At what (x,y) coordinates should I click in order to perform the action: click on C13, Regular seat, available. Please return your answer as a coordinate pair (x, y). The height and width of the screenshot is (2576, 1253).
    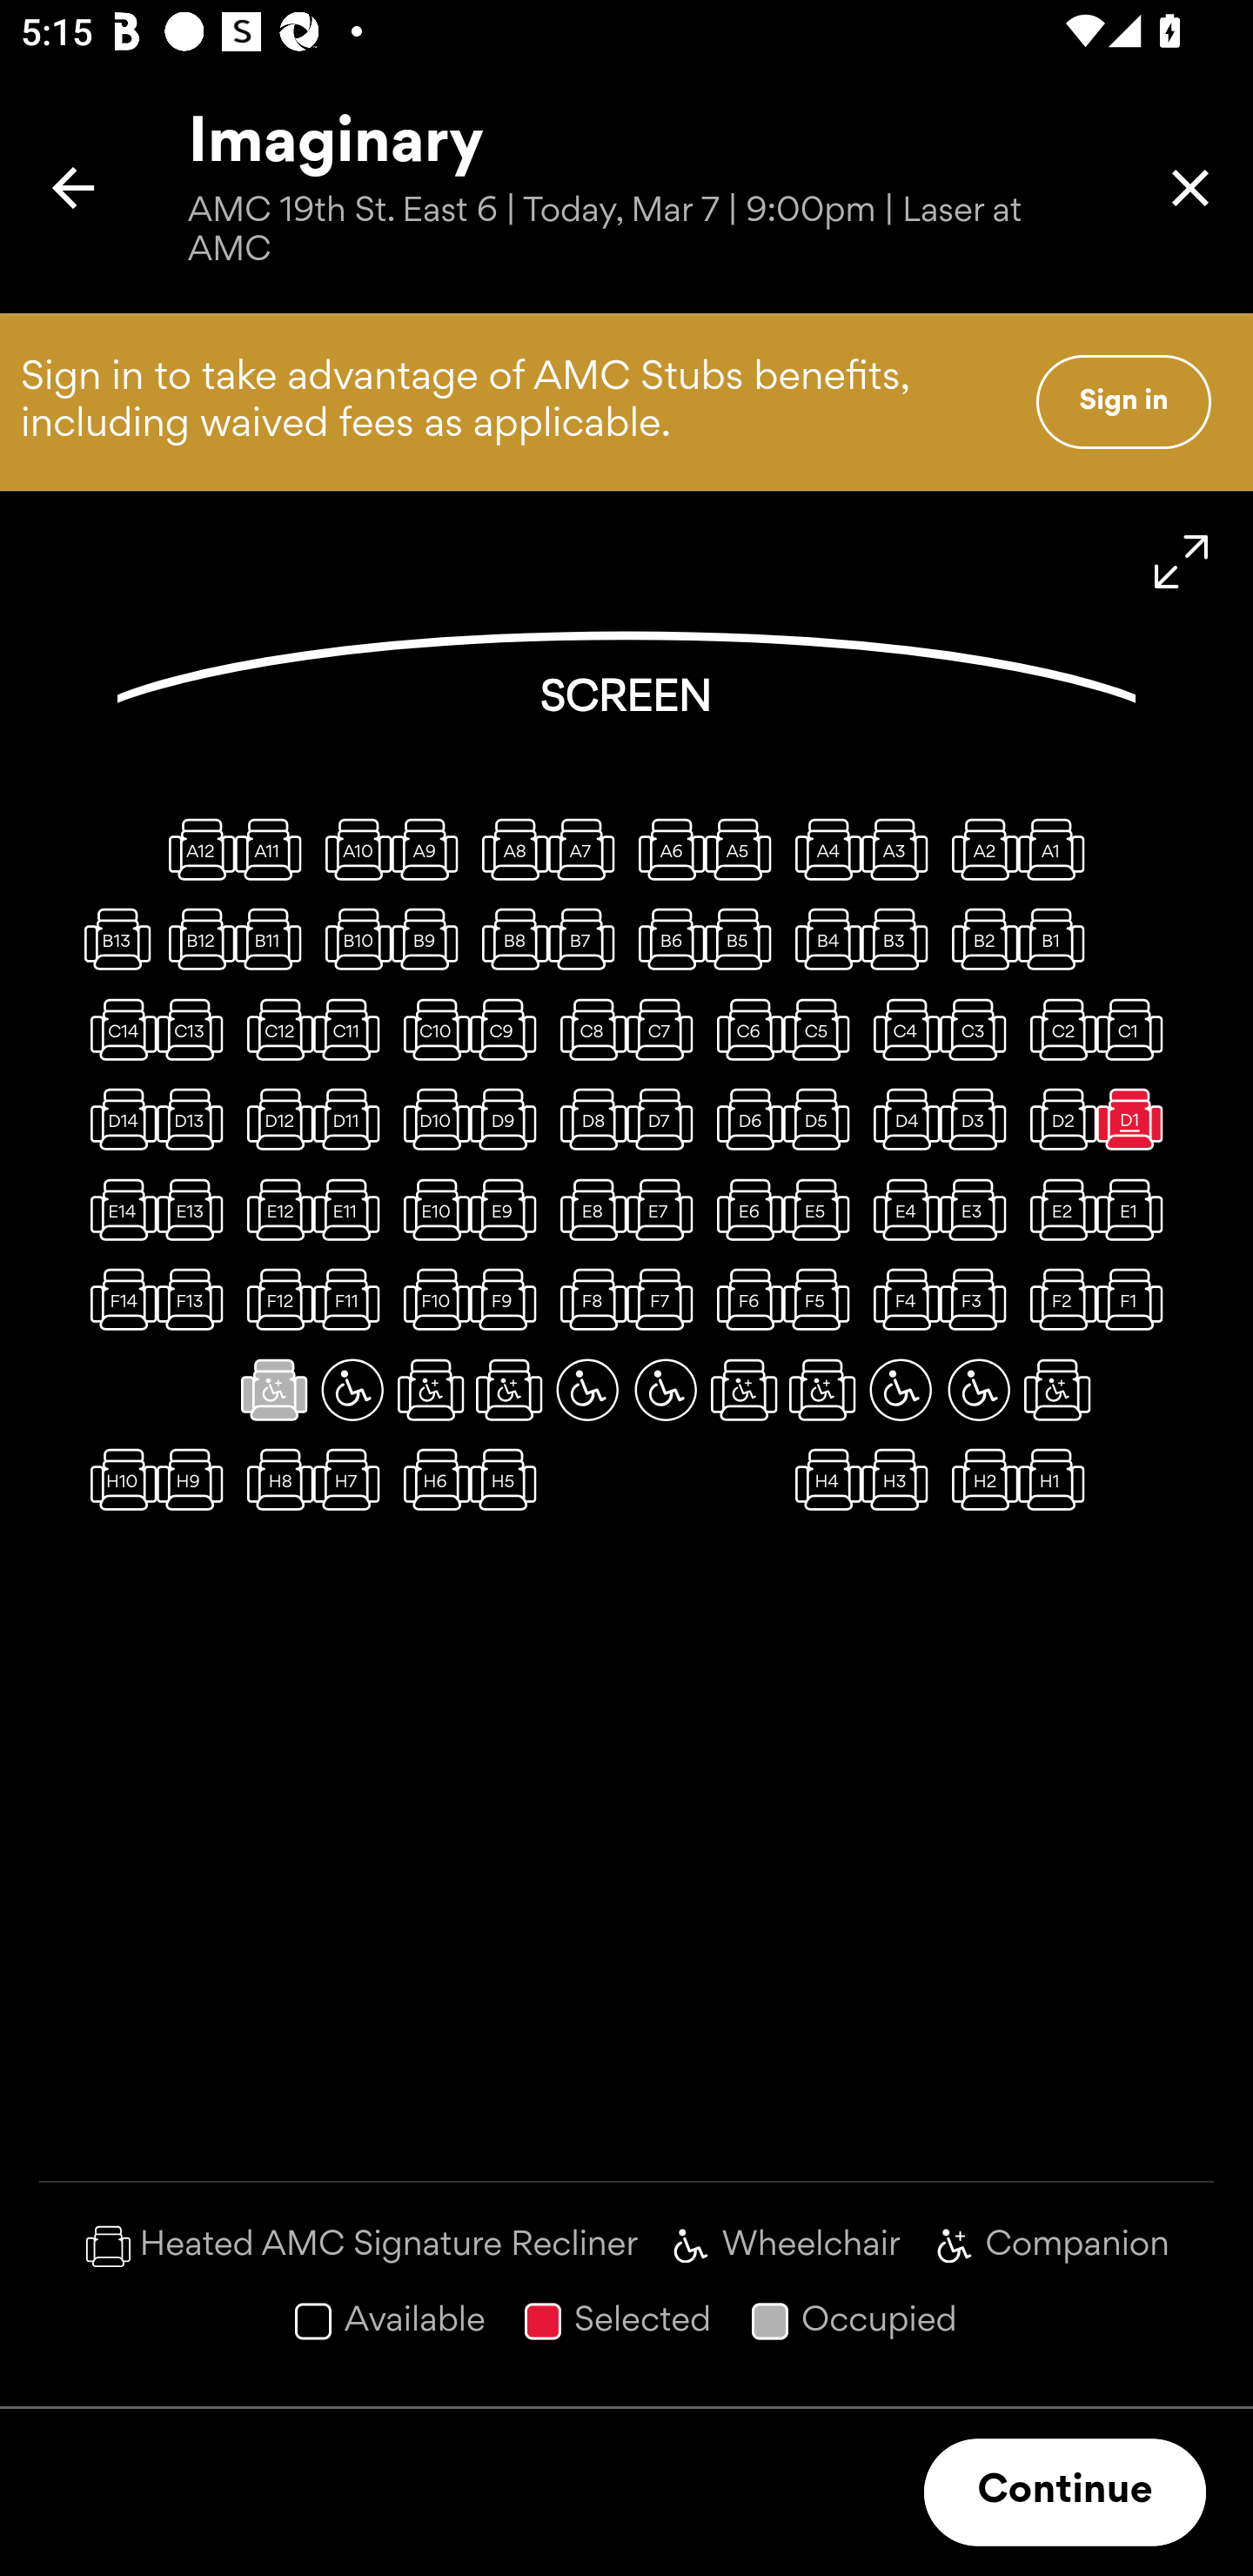
    Looking at the image, I should click on (196, 1029).